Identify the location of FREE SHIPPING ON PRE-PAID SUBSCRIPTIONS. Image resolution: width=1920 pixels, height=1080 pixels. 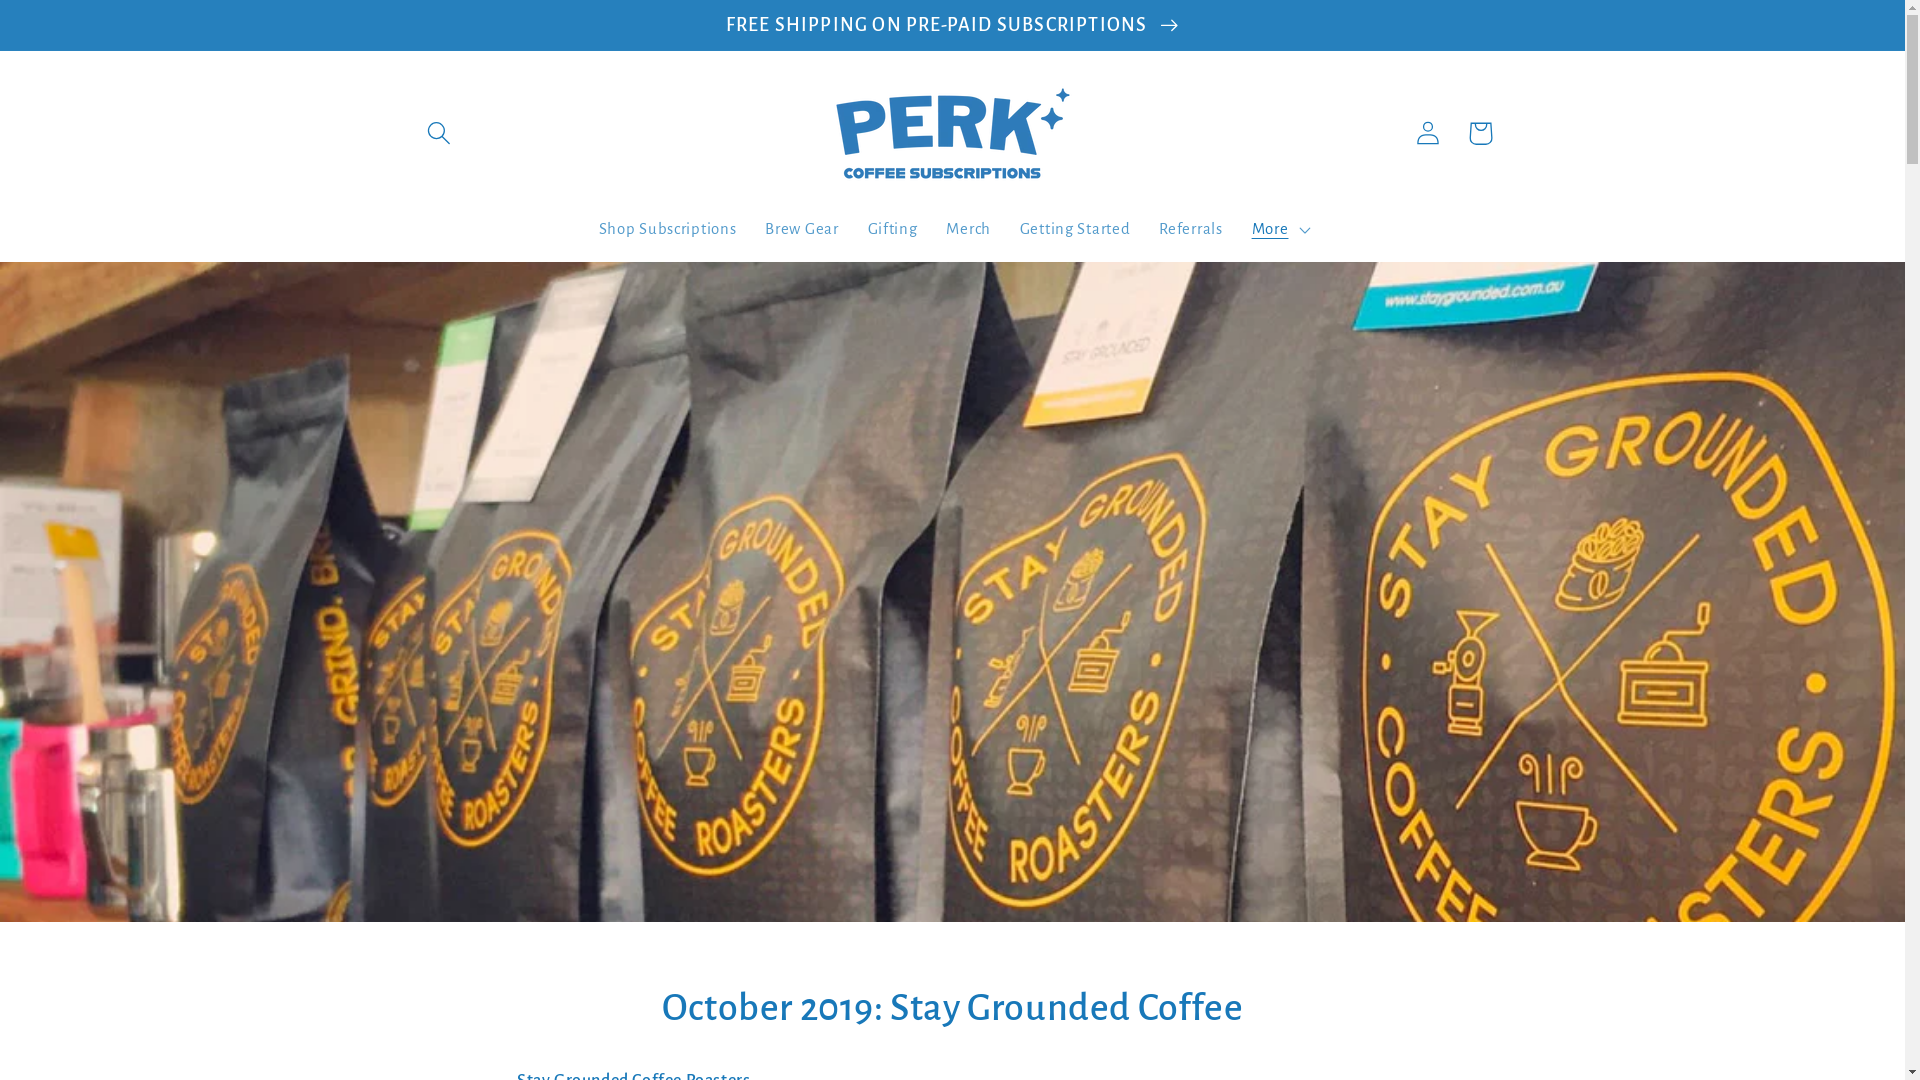
(952, 25).